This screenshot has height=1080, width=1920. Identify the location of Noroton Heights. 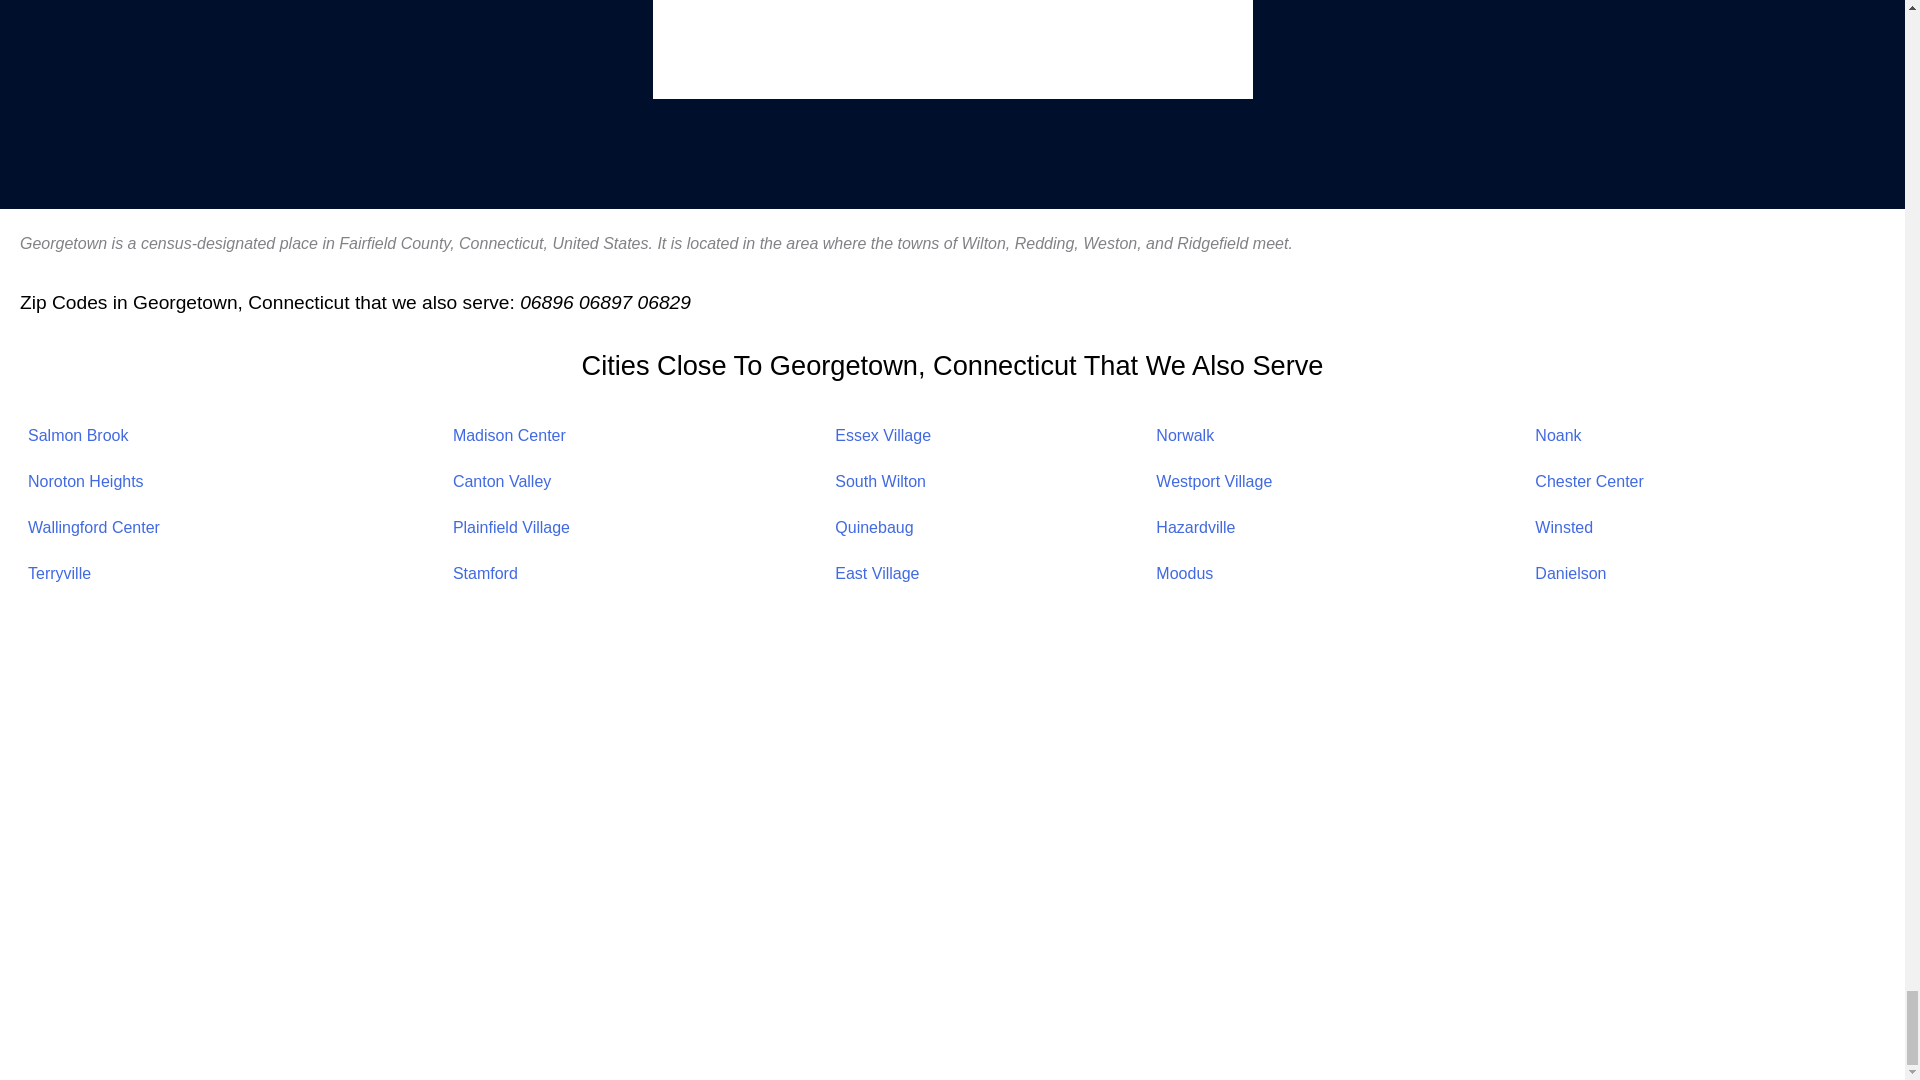
(86, 482).